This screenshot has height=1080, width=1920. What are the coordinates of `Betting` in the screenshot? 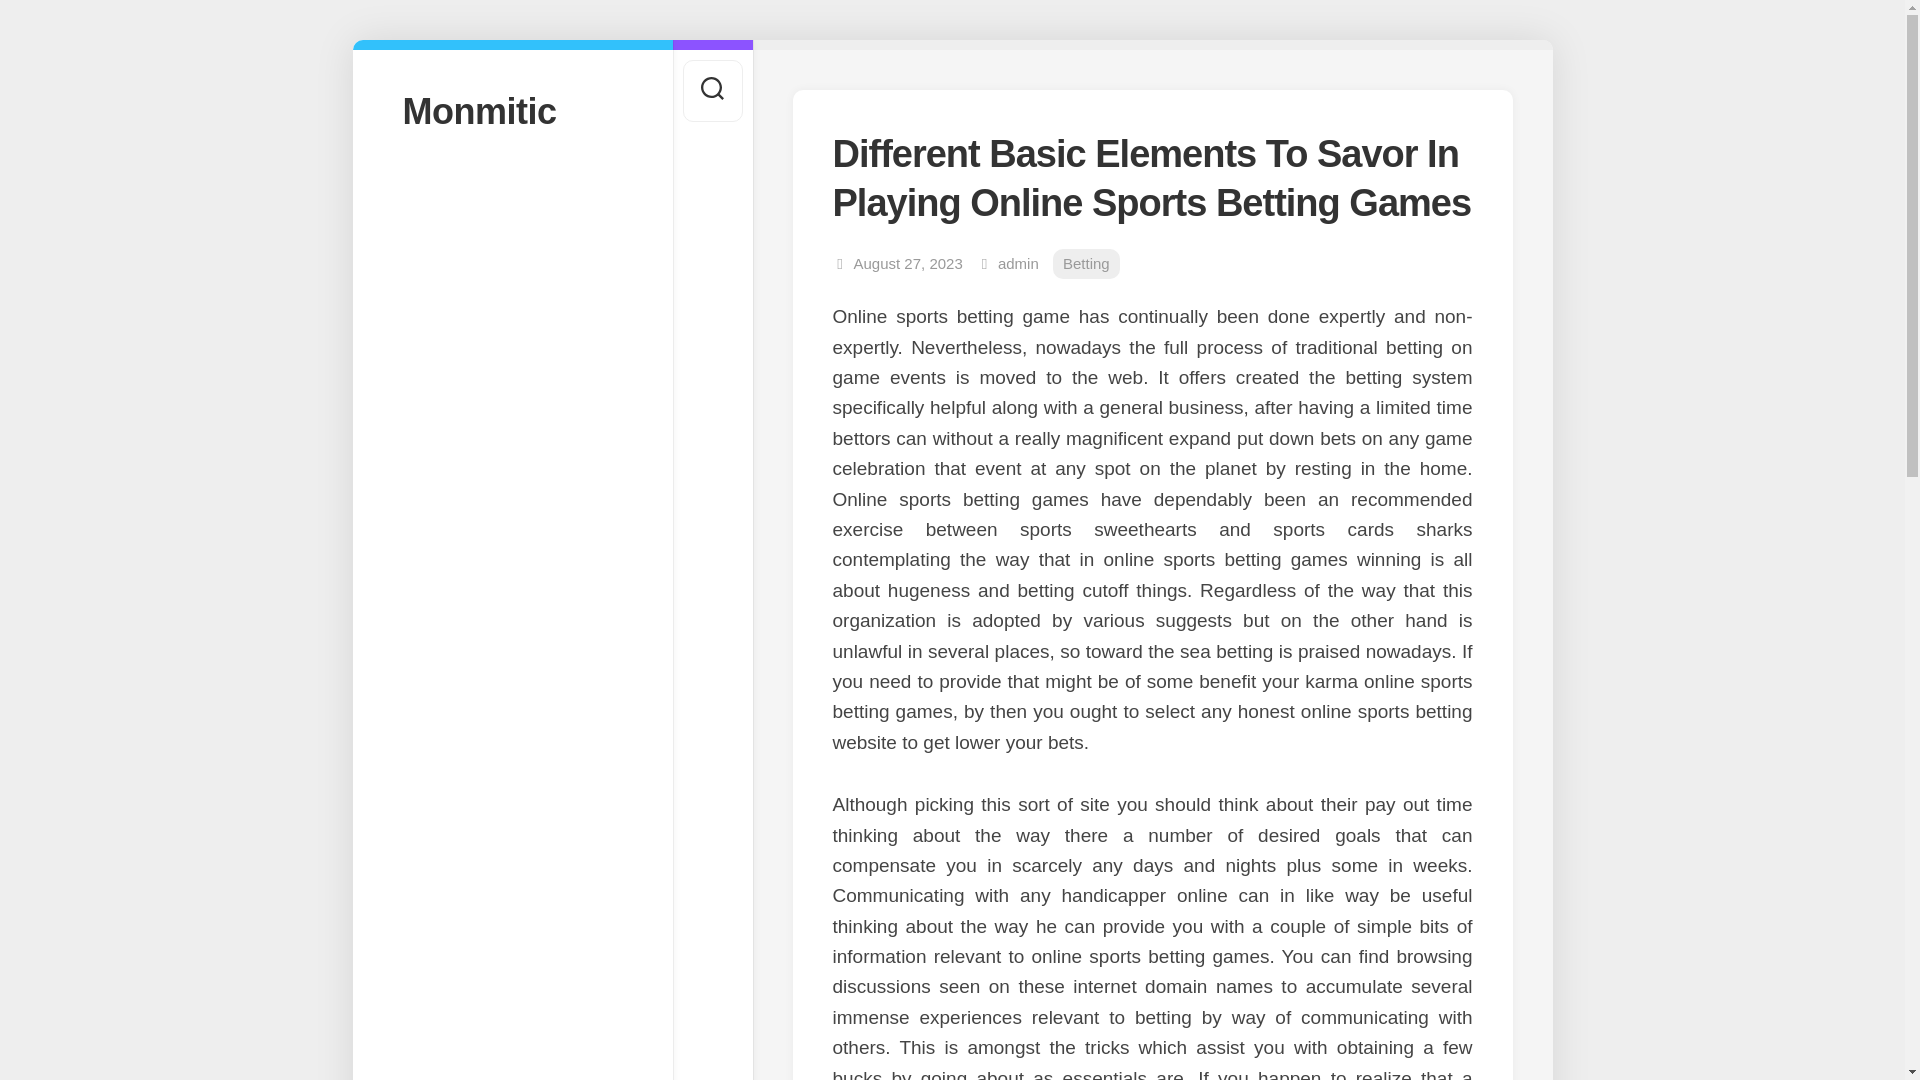 It's located at (1086, 264).